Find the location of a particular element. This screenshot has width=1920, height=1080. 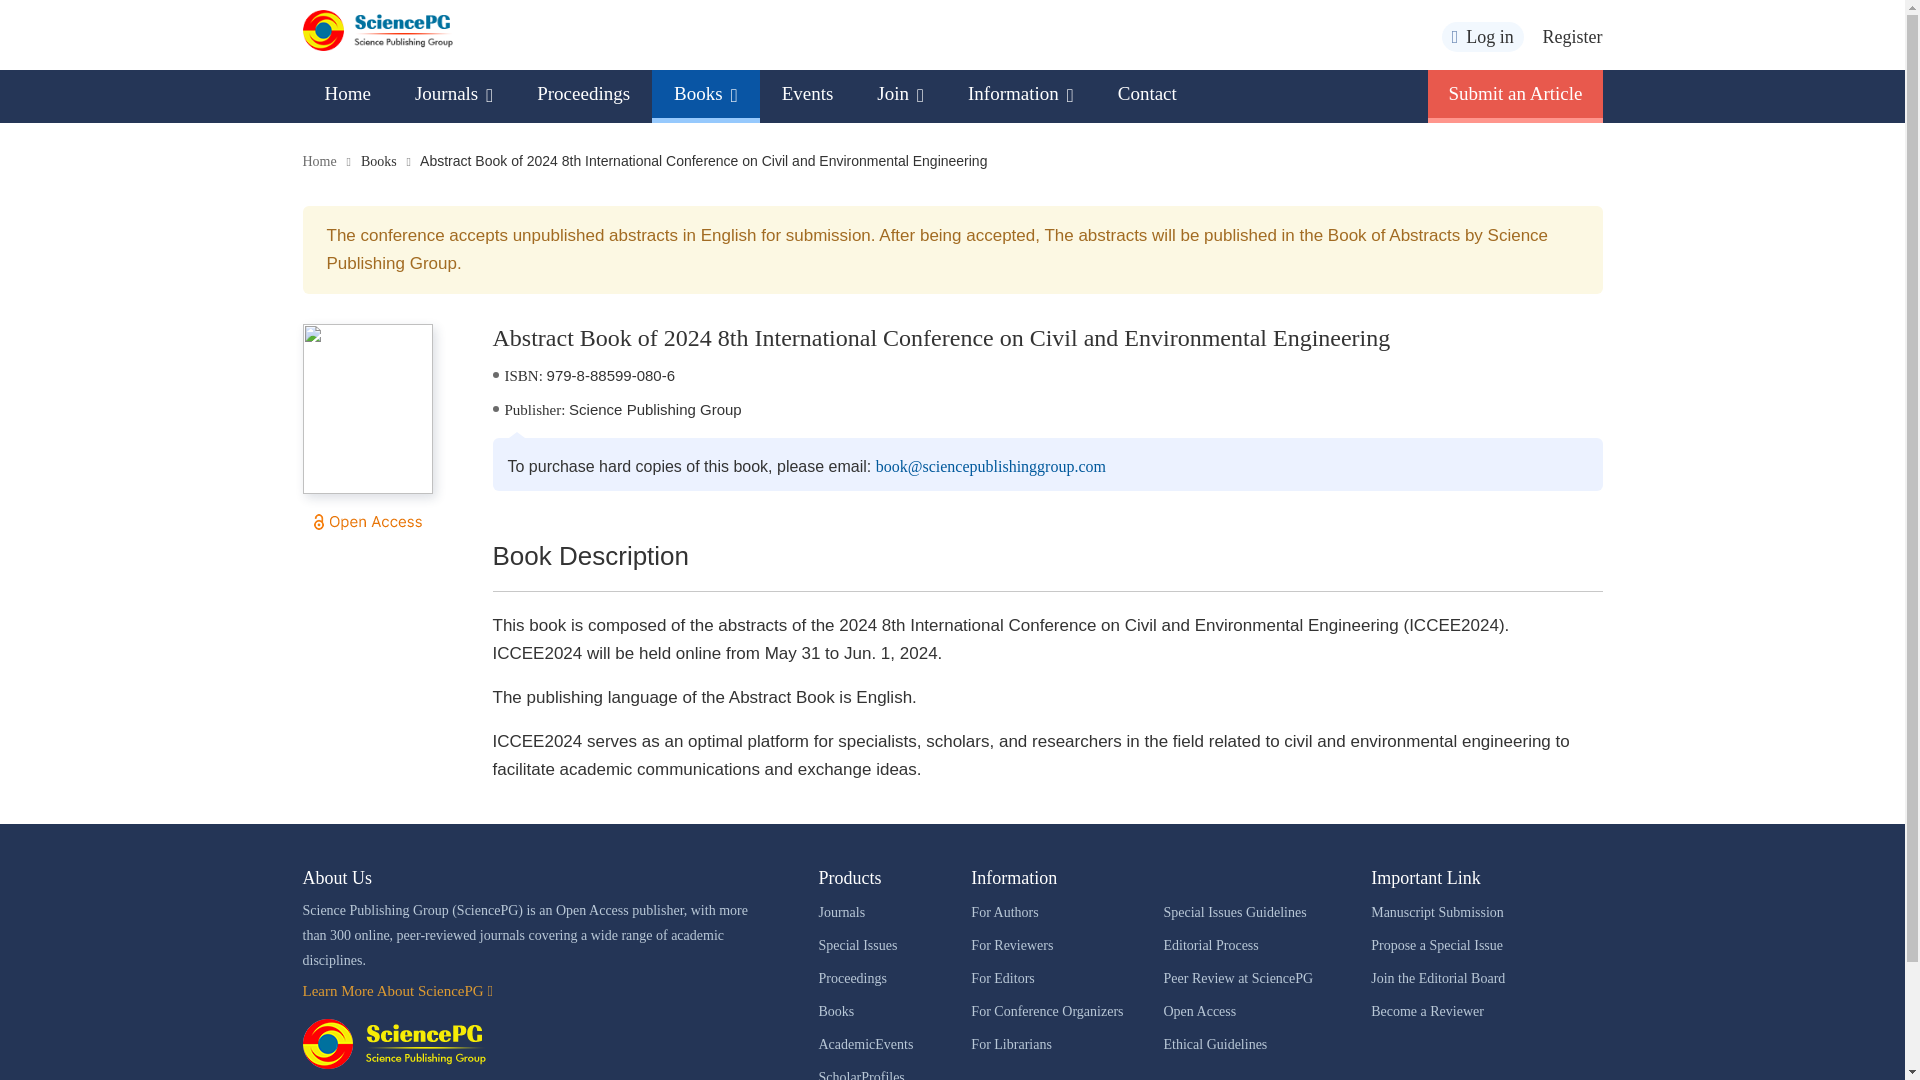

Information is located at coordinates (1021, 94).